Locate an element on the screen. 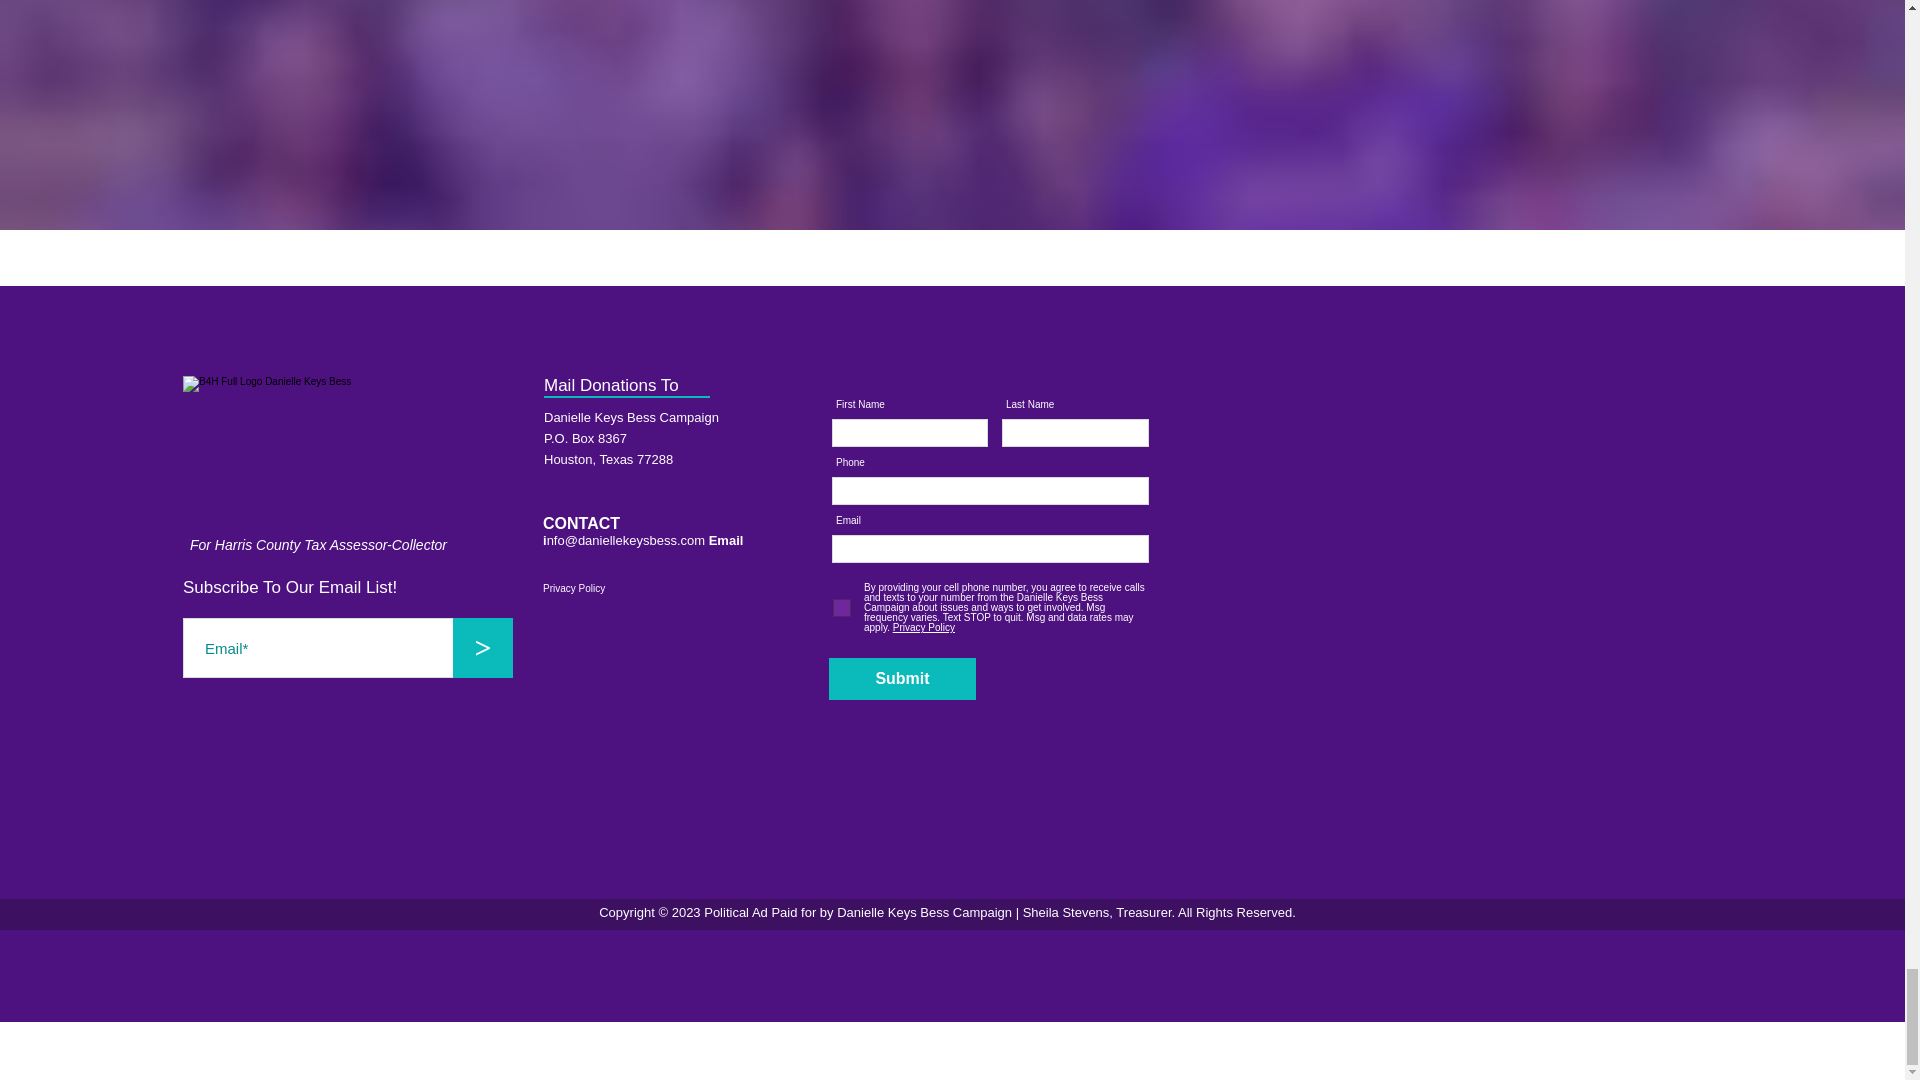 This screenshot has height=1080, width=1920. Privacy Policy is located at coordinates (922, 627).